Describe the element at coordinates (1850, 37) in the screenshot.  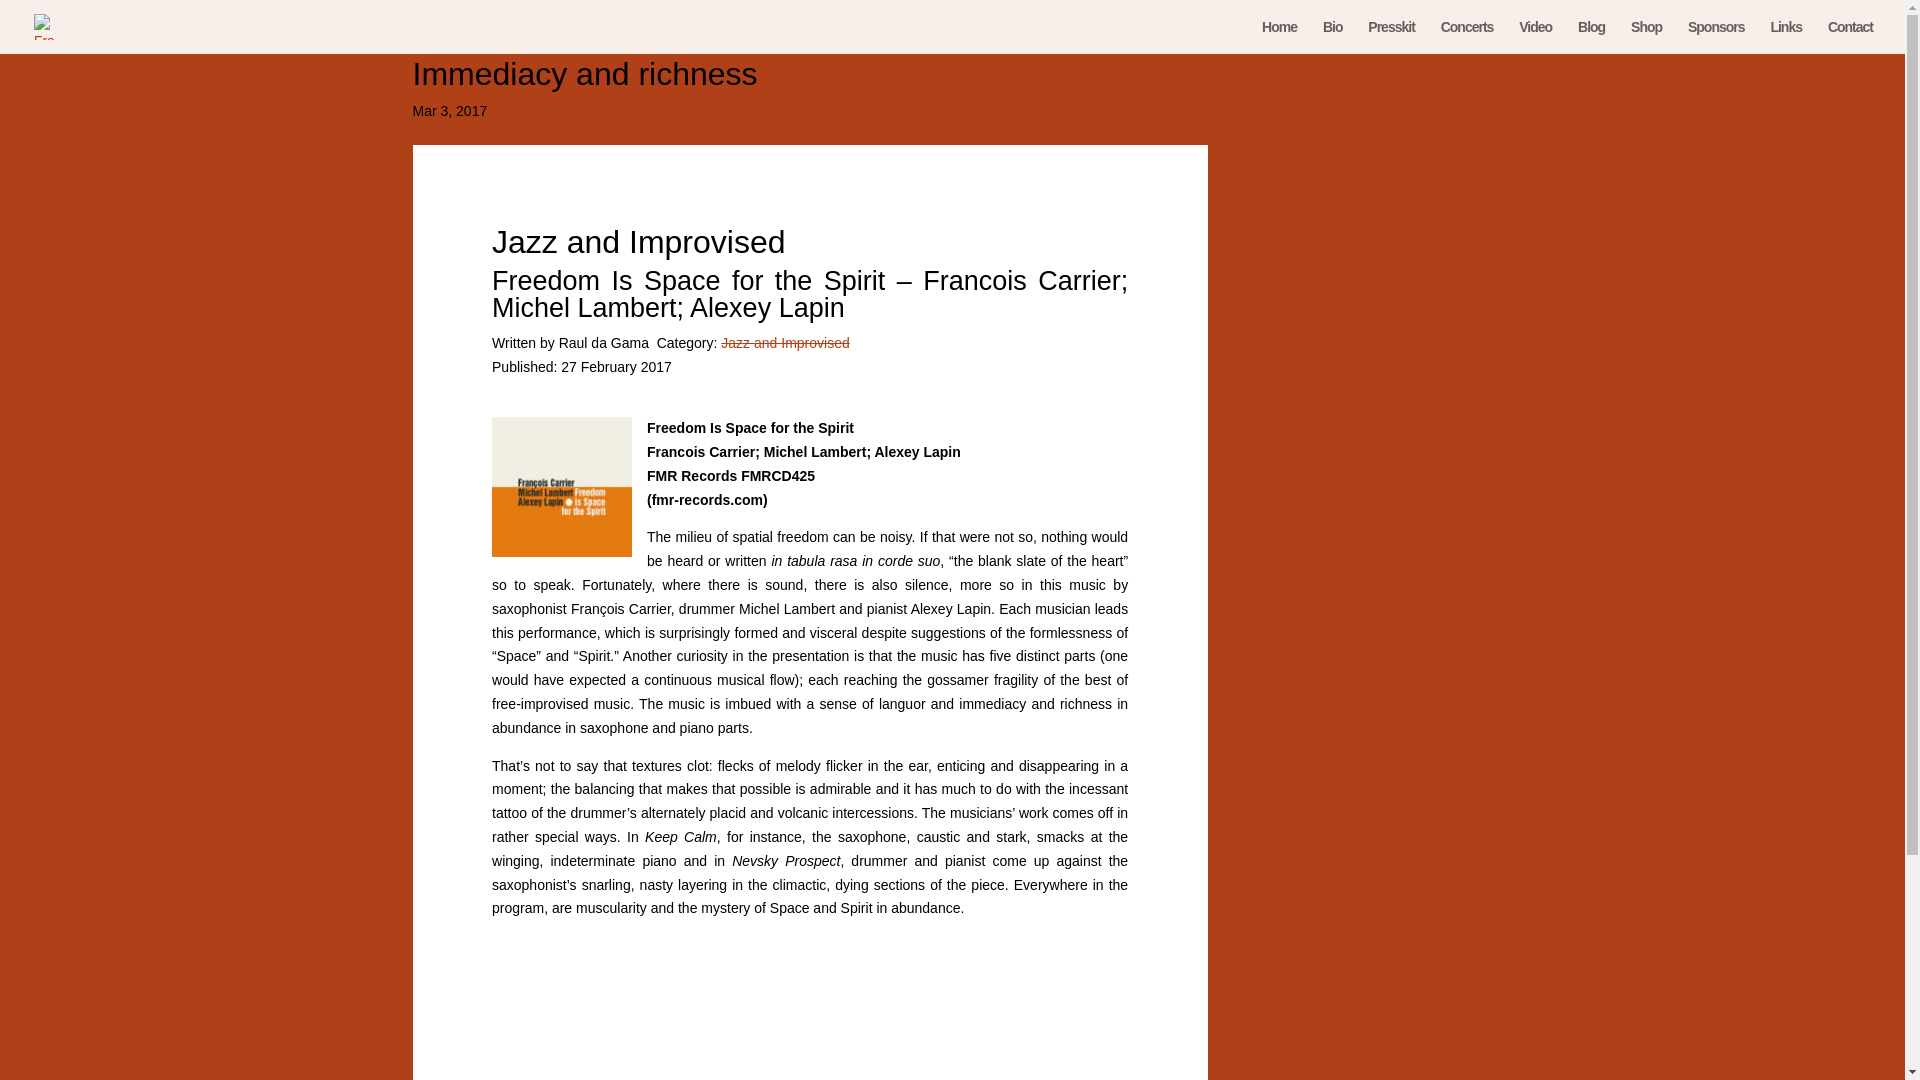
I see `Contact` at that location.